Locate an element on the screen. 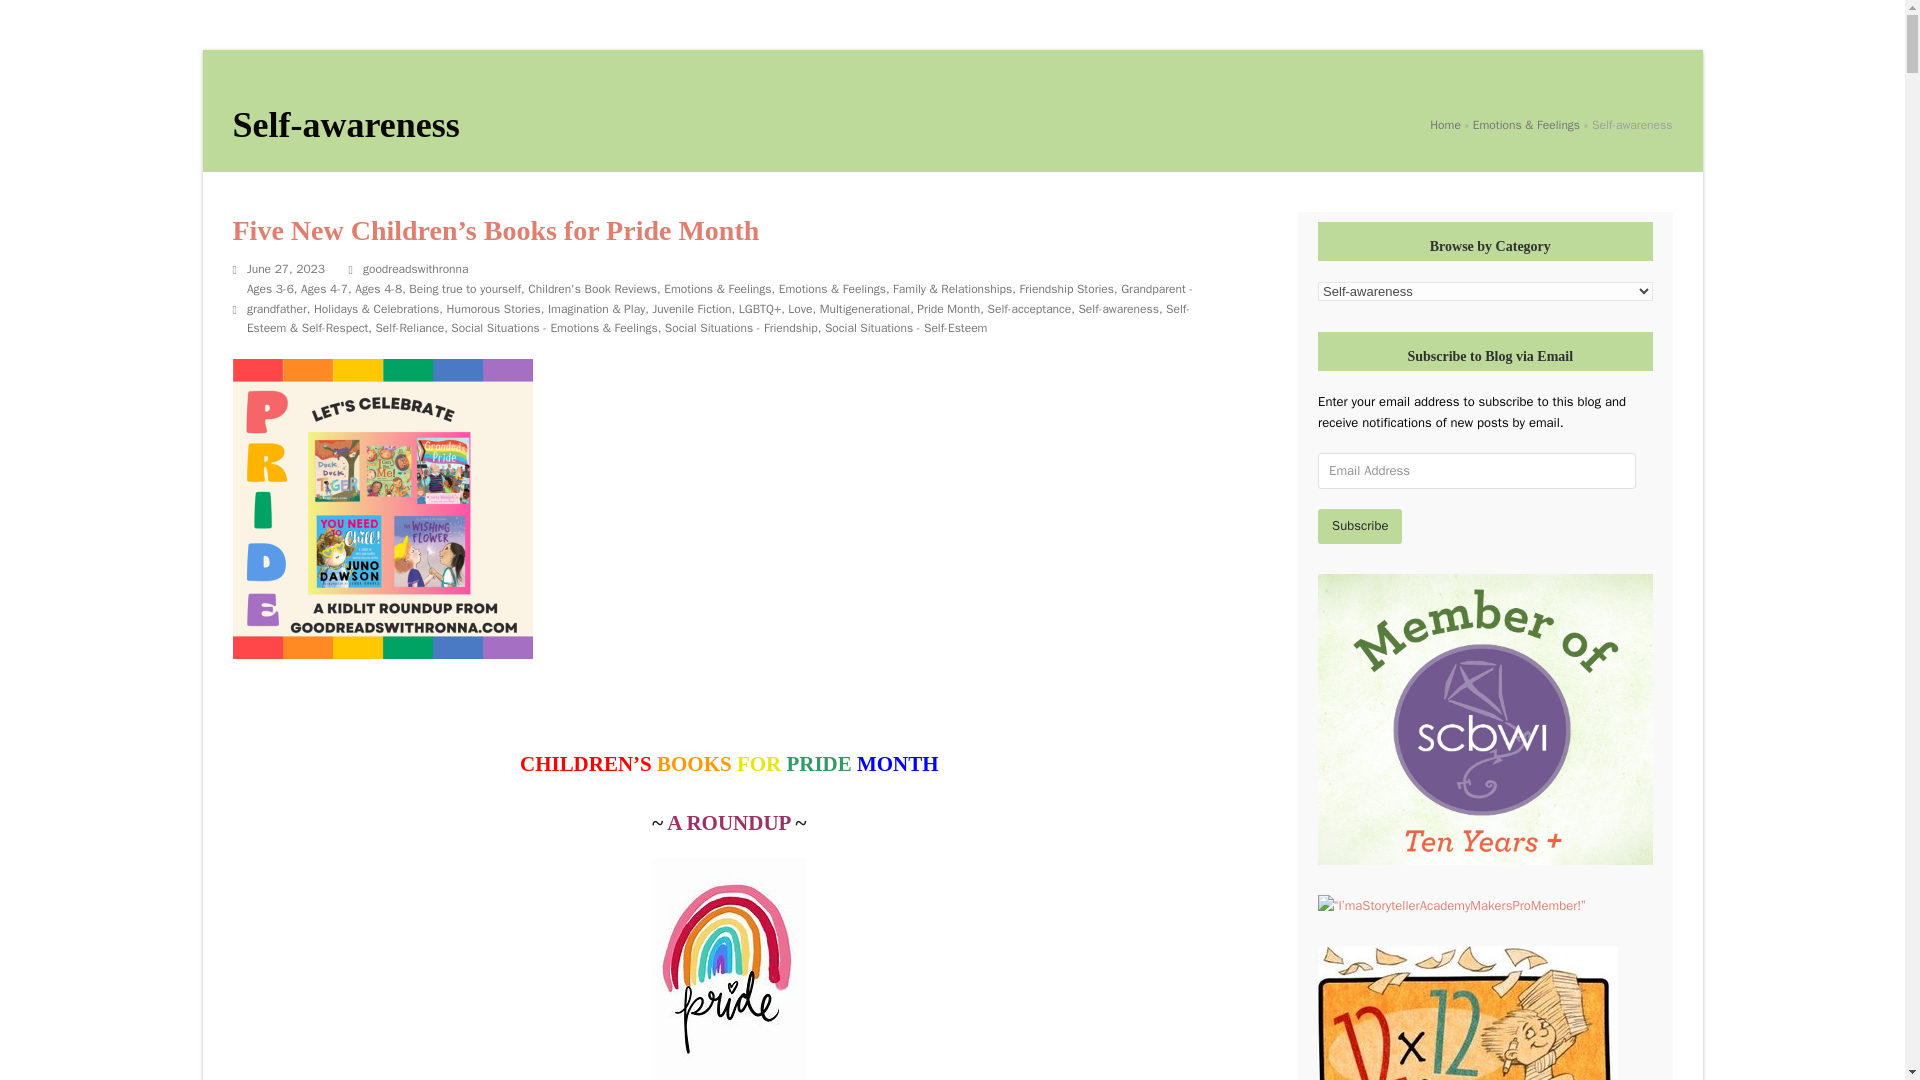 The image size is (1920, 1080). Juvenile Fiction is located at coordinates (692, 309).